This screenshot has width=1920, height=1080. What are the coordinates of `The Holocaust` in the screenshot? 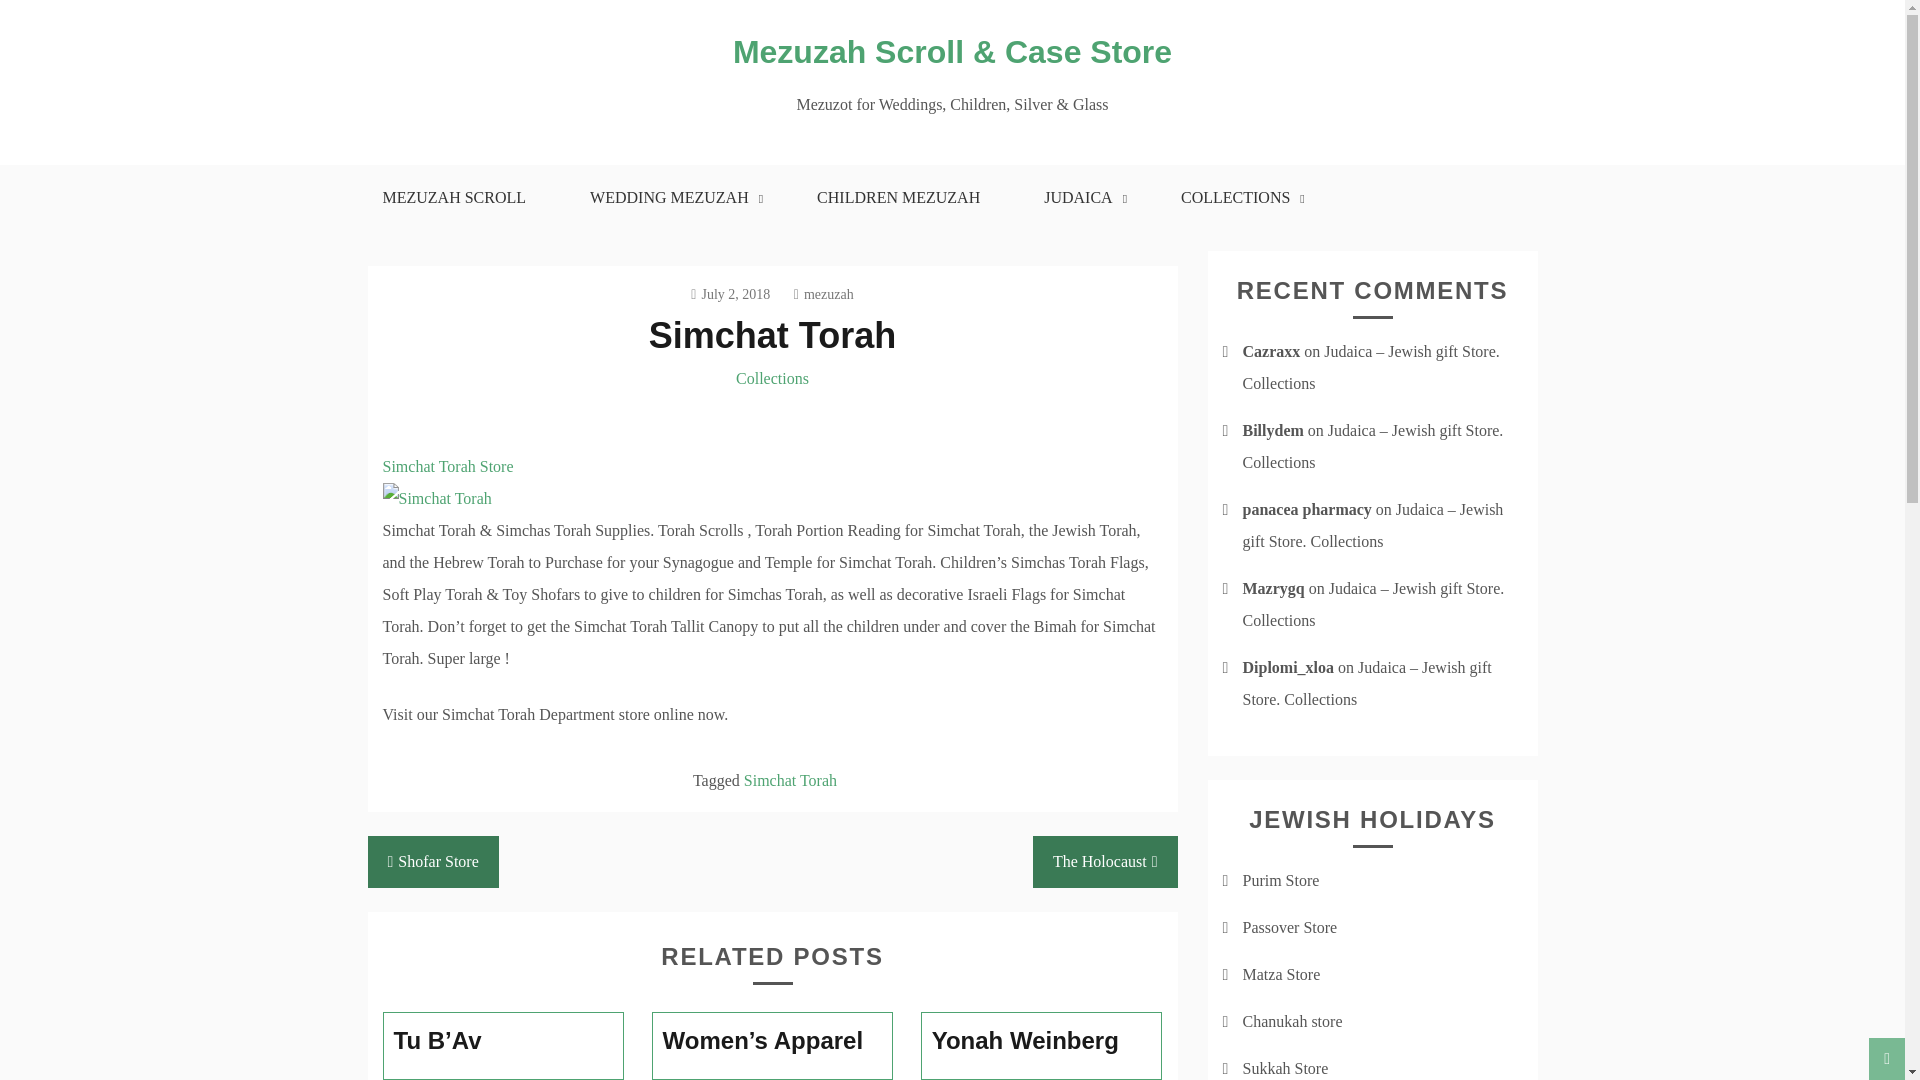 It's located at (1105, 861).